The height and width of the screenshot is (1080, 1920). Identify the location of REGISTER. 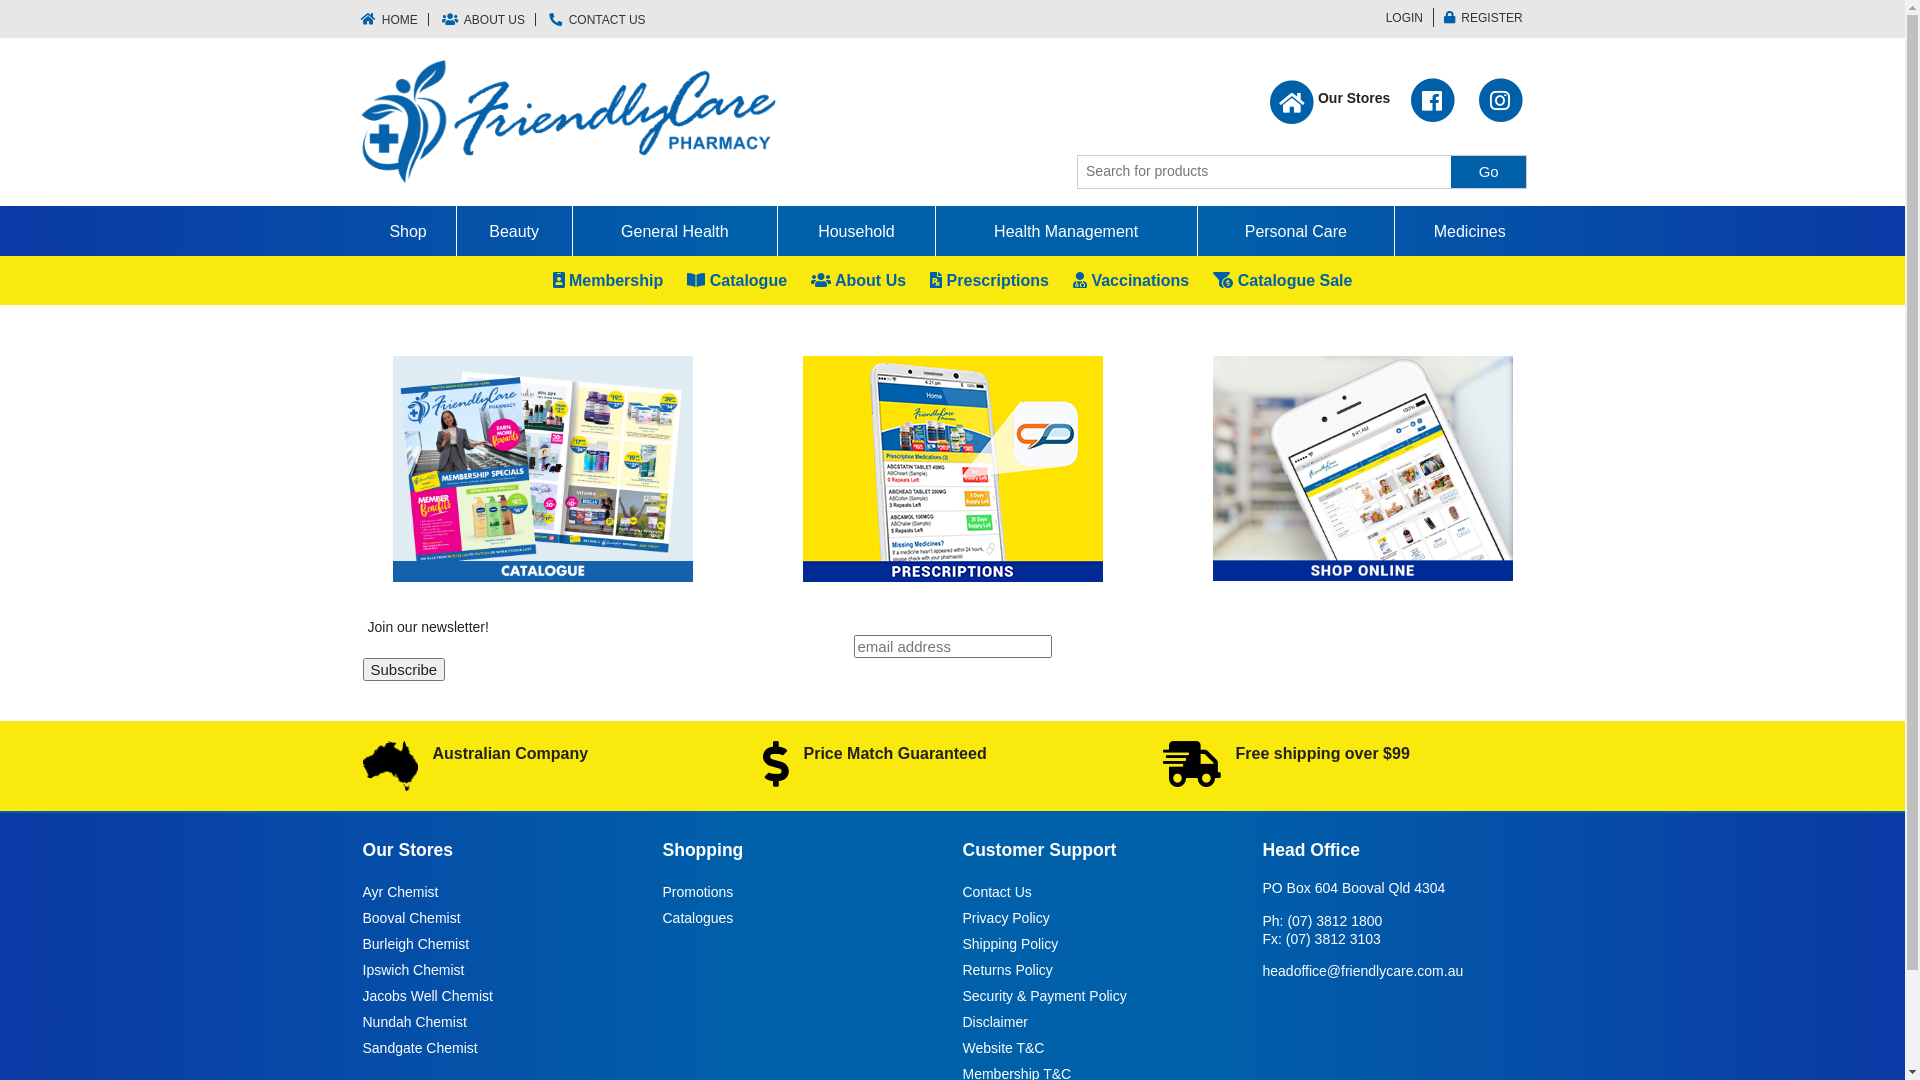
(1483, 18).